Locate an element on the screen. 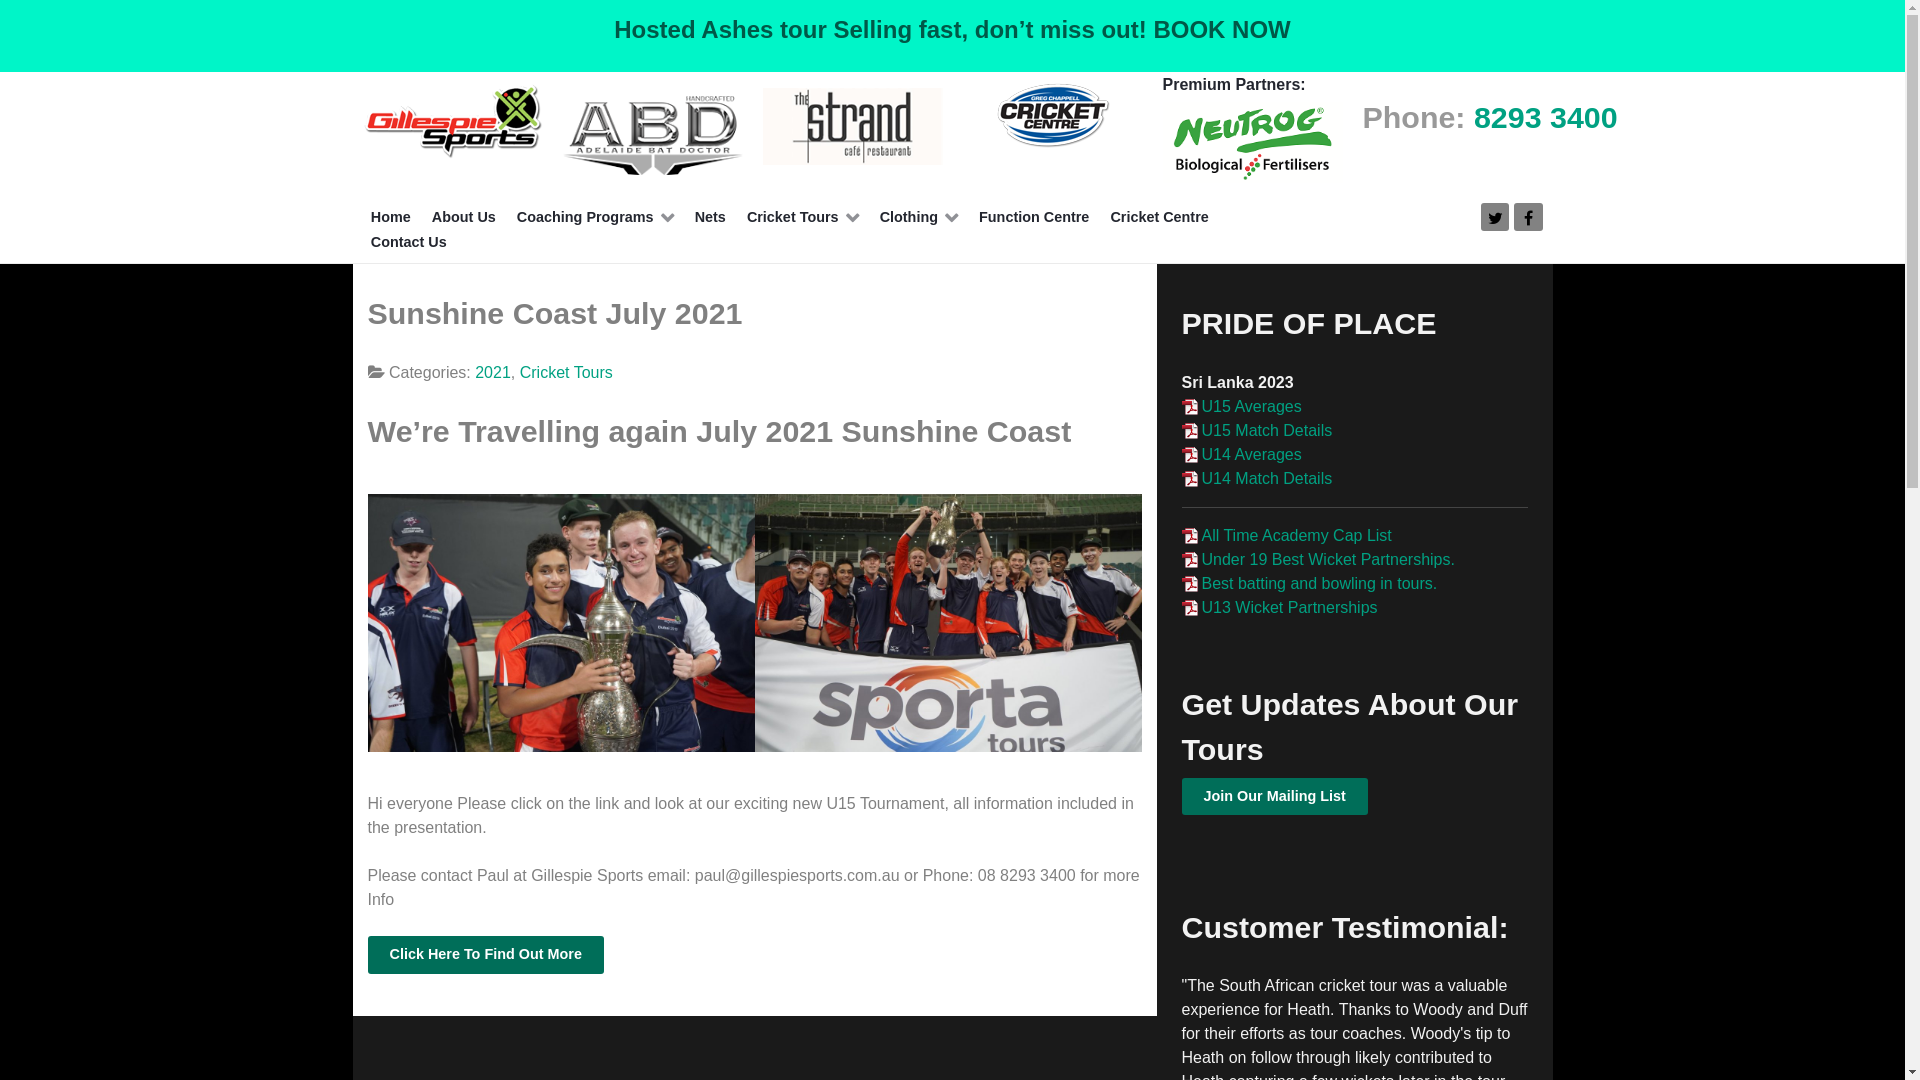  U15 Averages is located at coordinates (1242, 406).